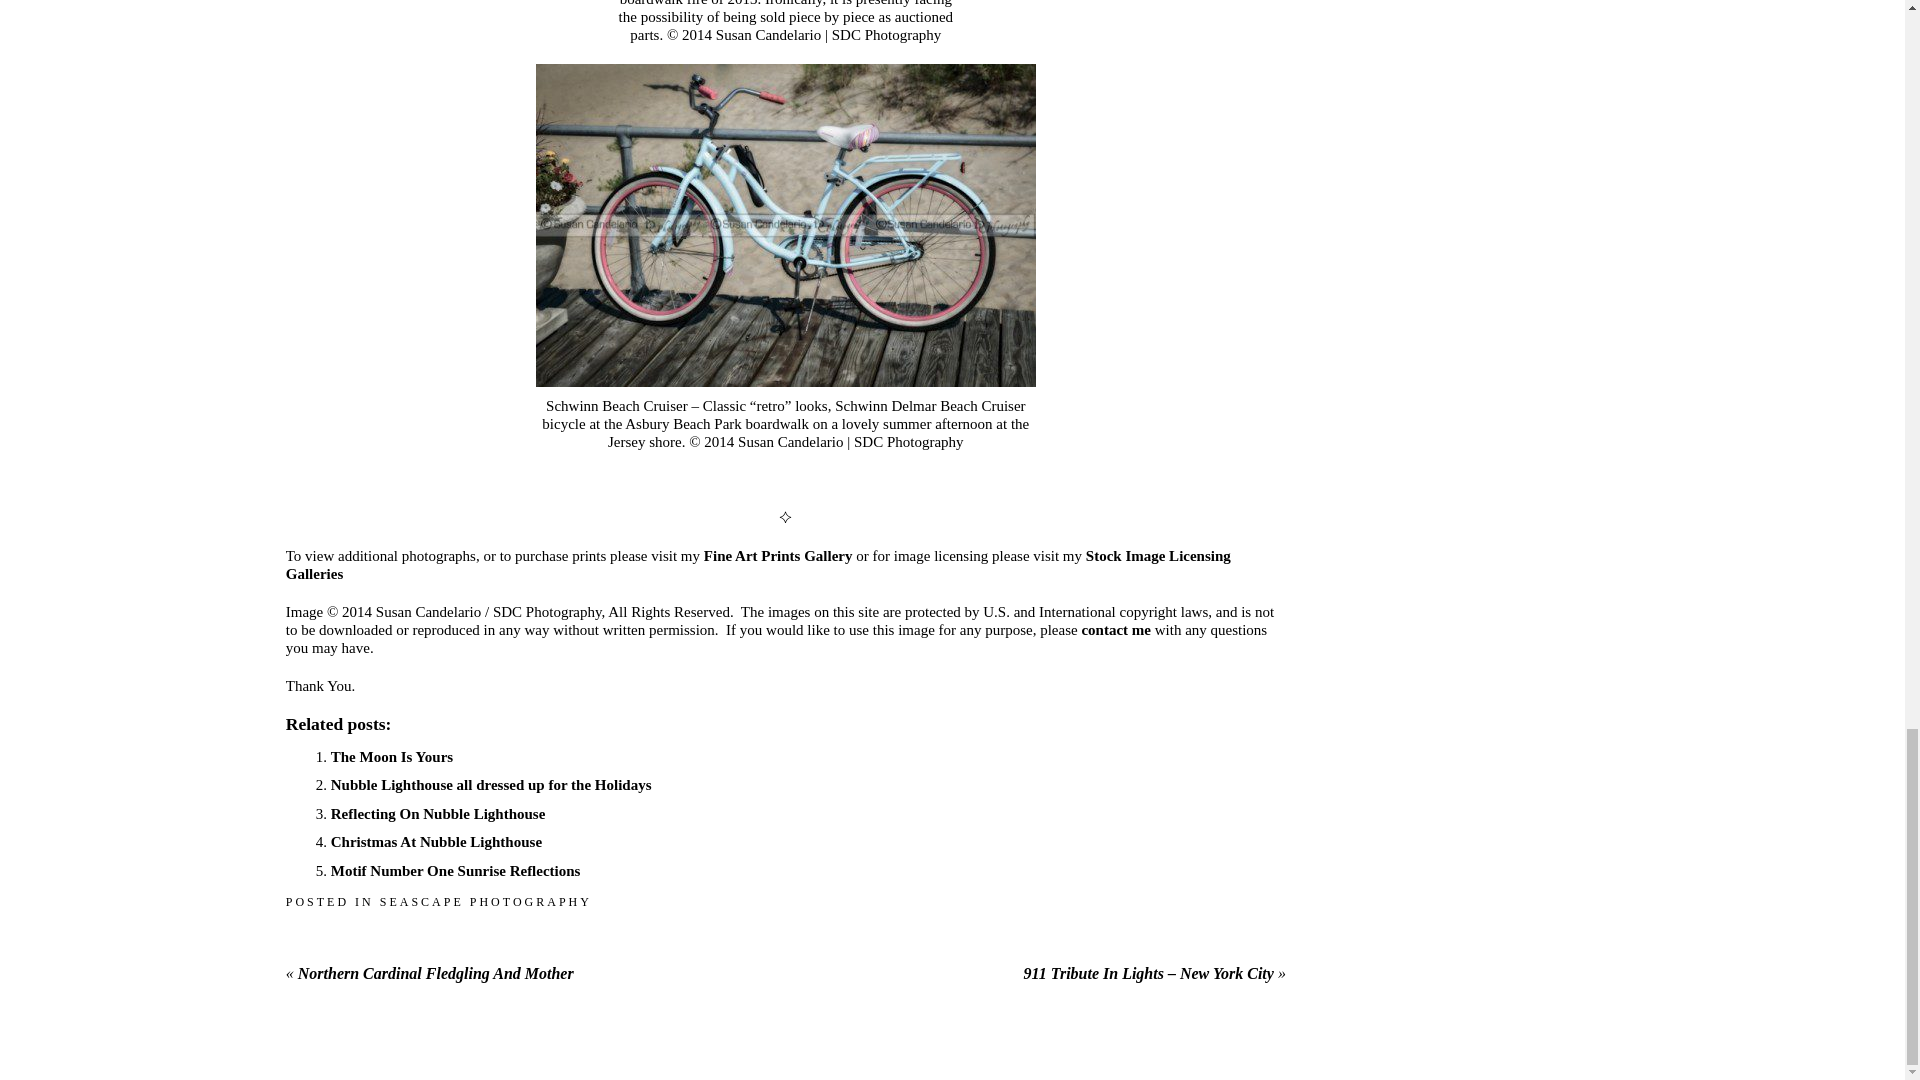  I want to click on Motif Number One Sunrise Reflections, so click(456, 870).